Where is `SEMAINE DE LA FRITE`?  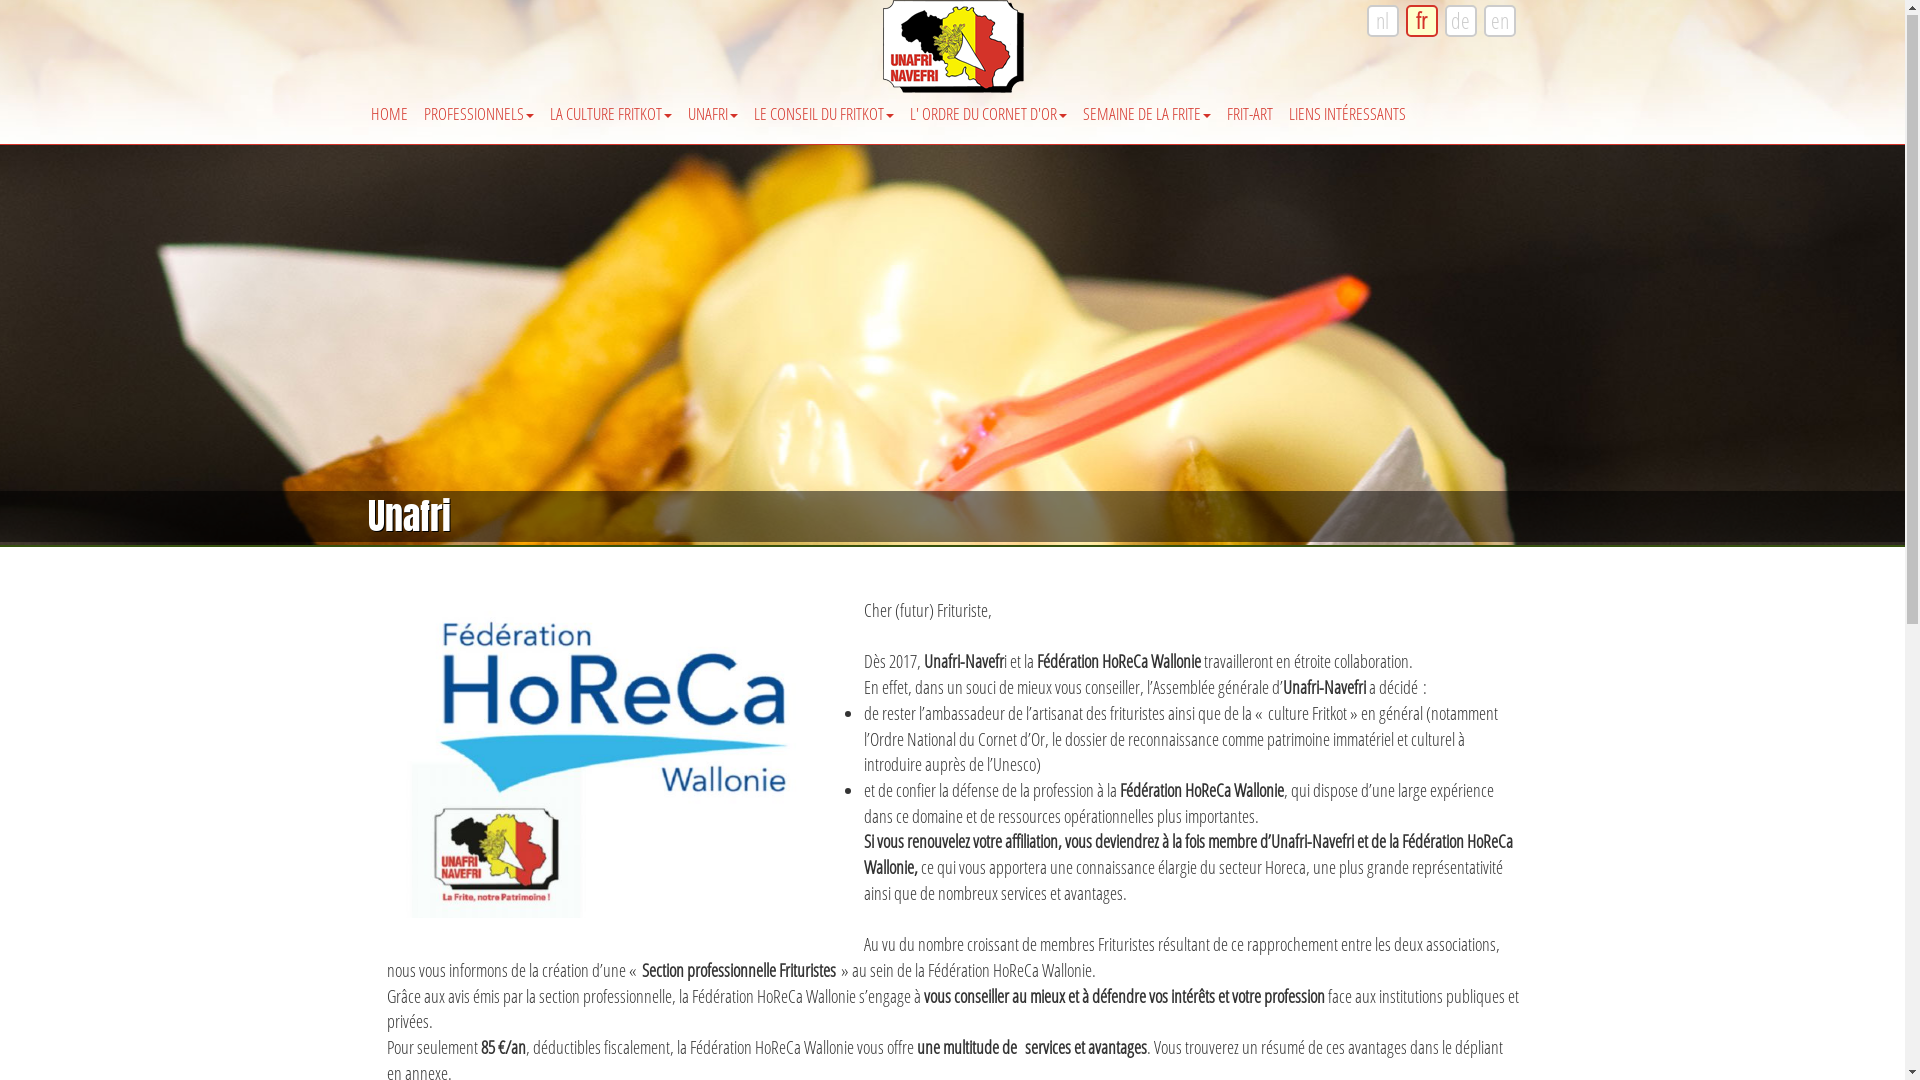 SEMAINE DE LA FRITE is located at coordinates (1146, 106).